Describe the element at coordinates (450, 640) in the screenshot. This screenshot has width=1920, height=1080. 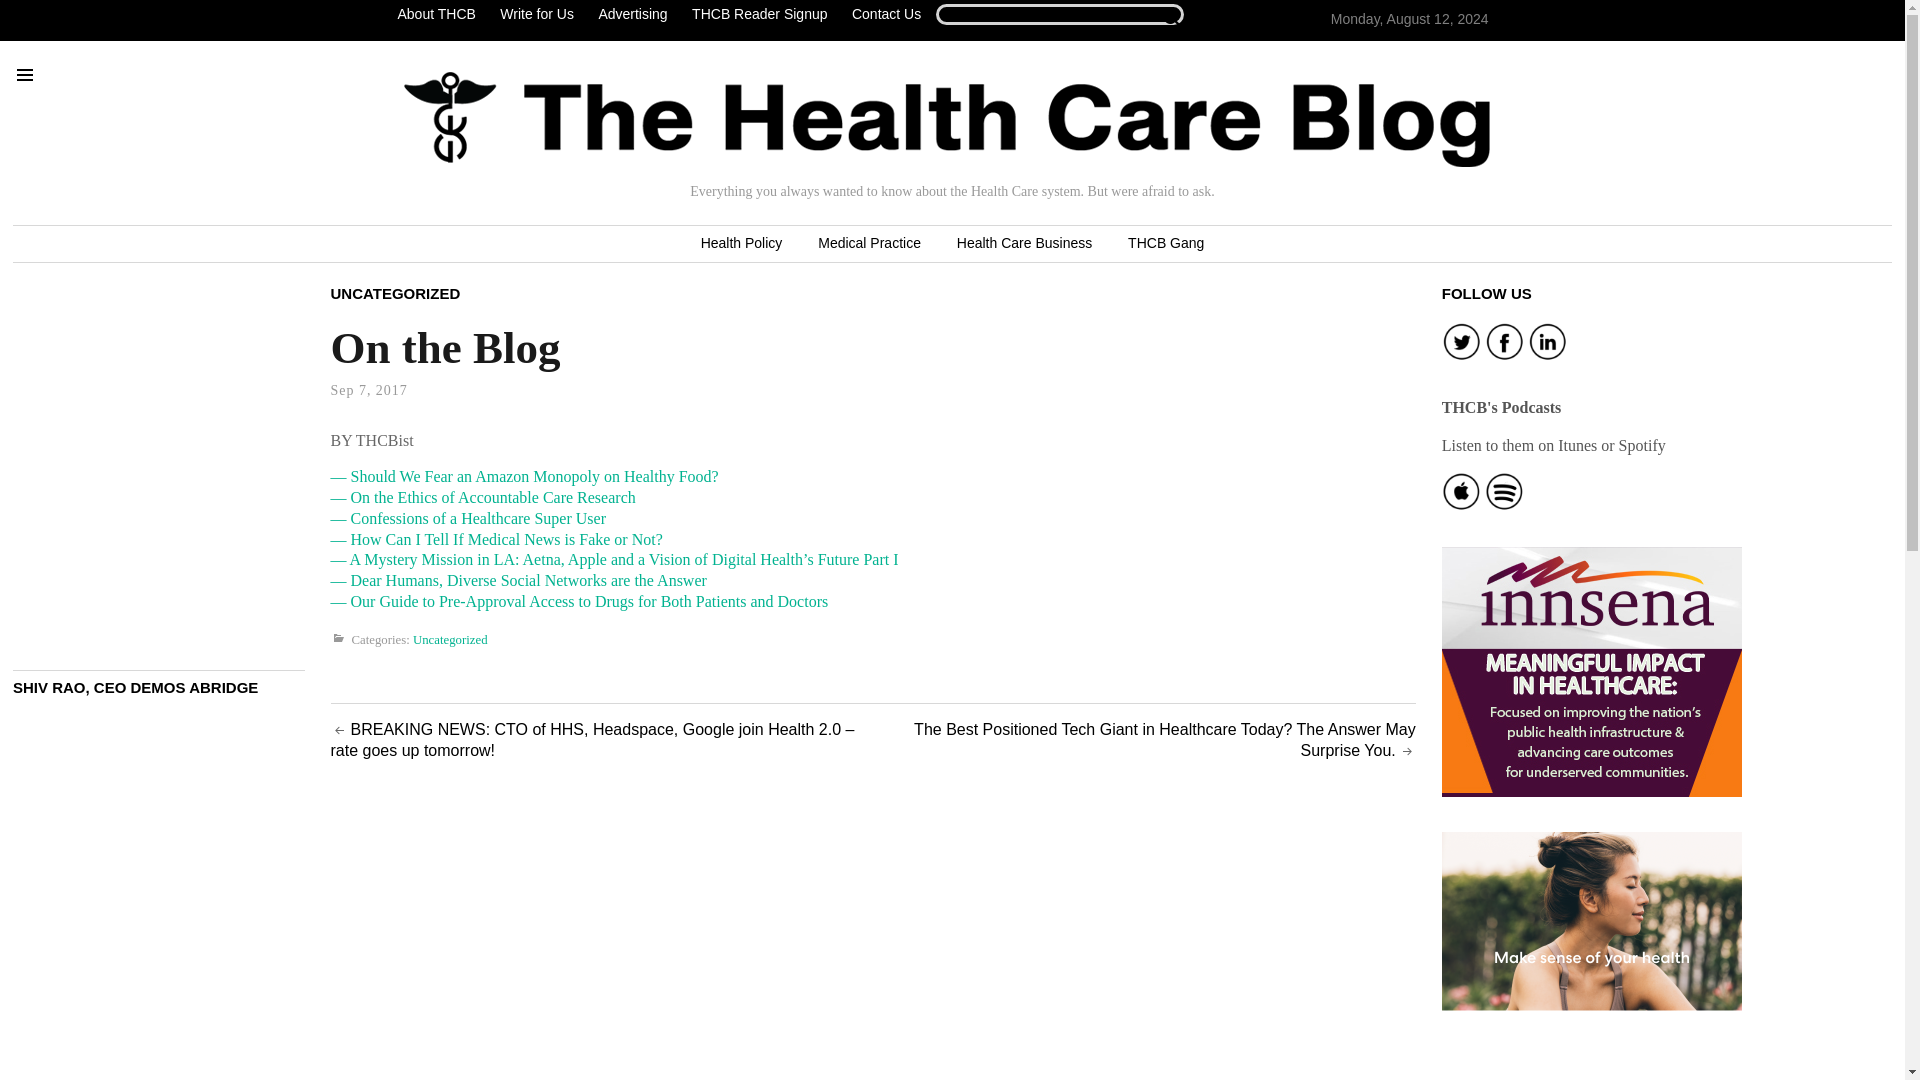
I see `Uncategorized` at that location.